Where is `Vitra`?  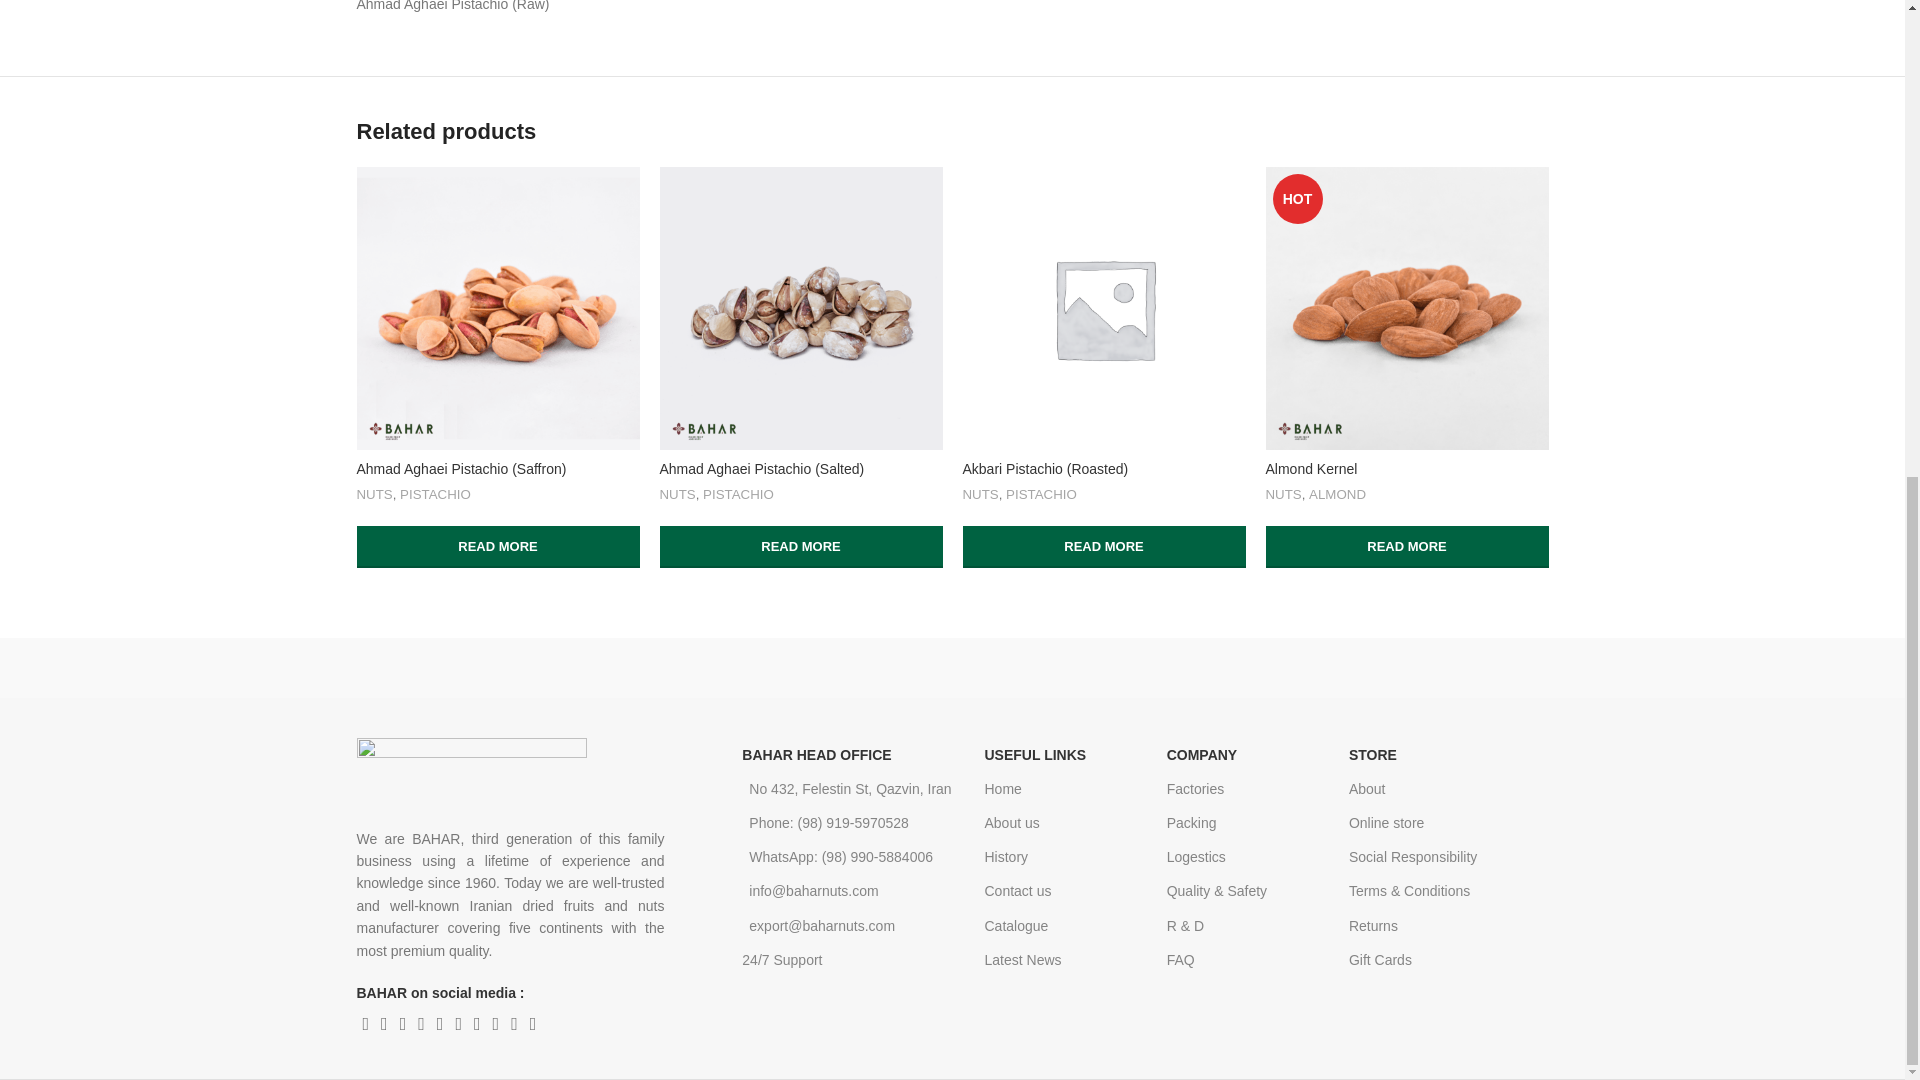
Vitra is located at coordinates (1122, 668).